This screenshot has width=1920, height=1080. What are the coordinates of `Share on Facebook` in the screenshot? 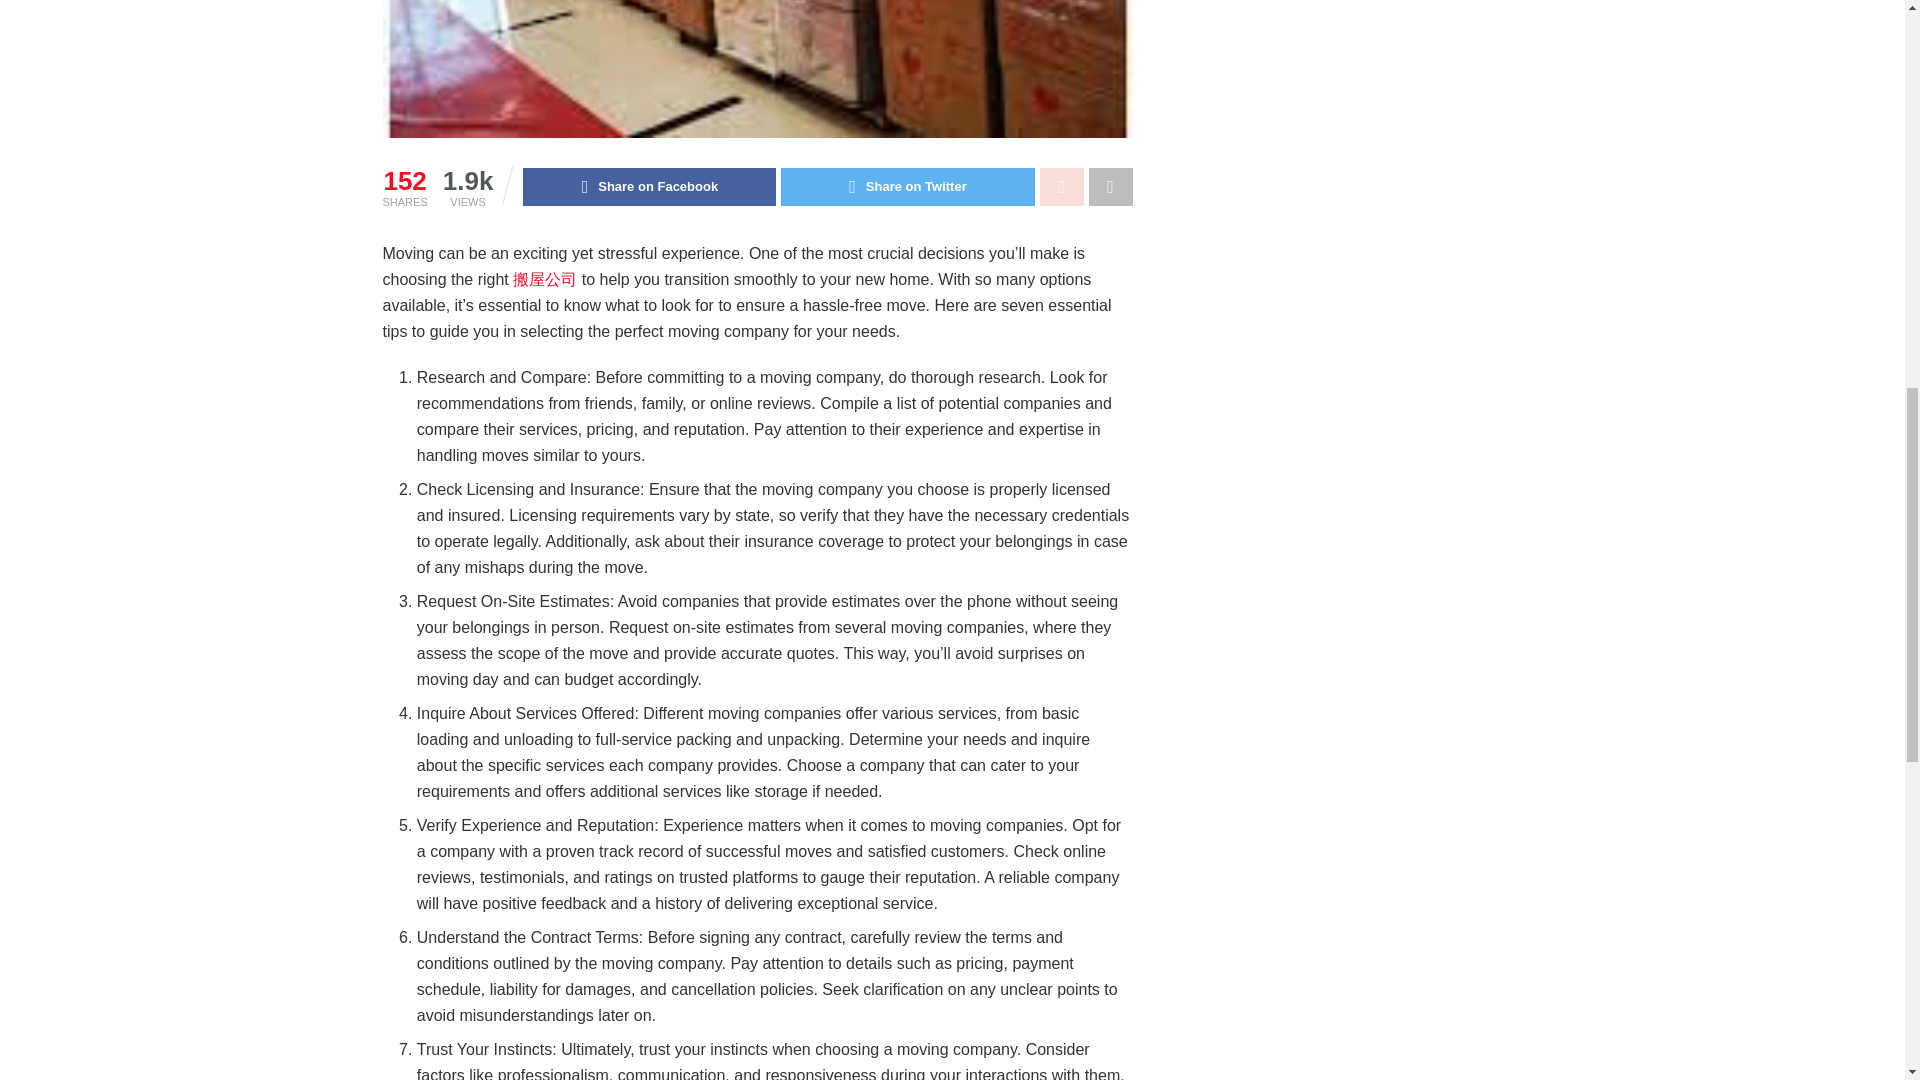 It's located at (648, 187).